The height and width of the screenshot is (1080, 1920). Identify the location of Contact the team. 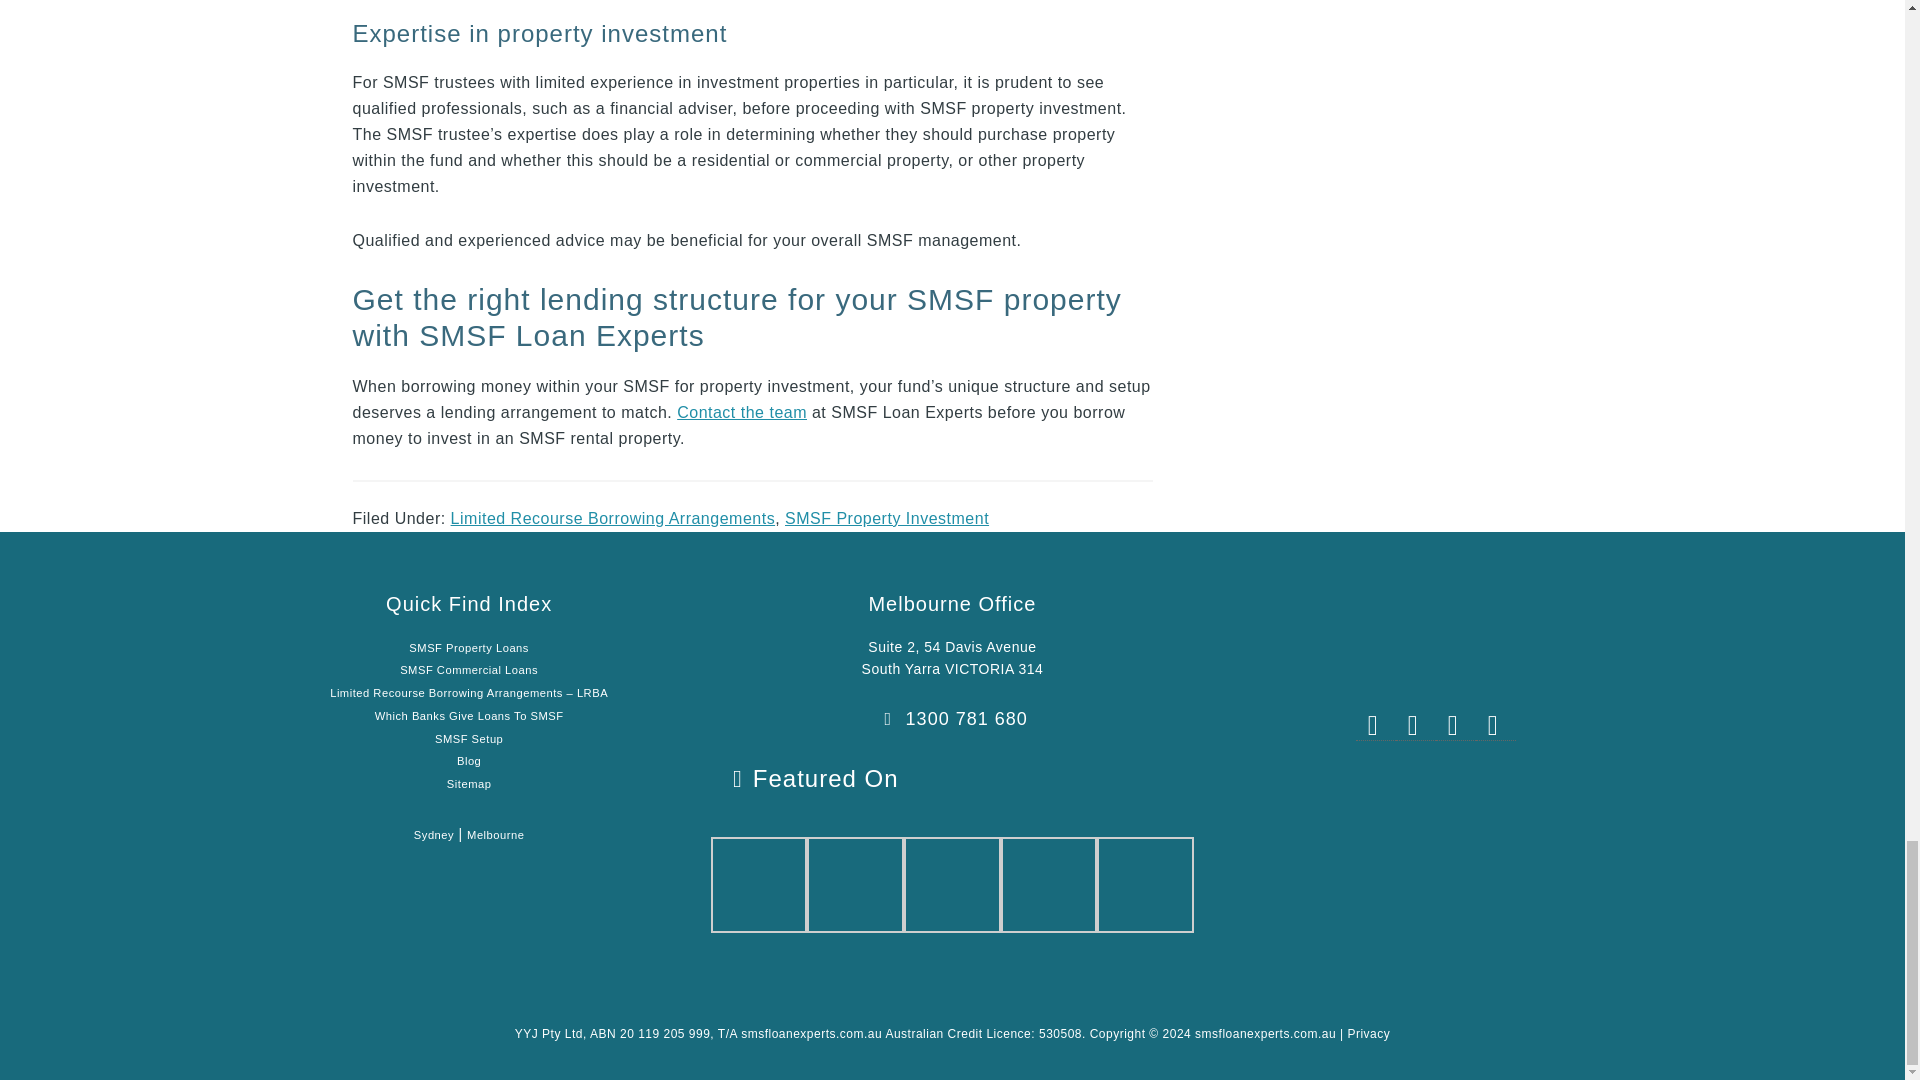
(742, 412).